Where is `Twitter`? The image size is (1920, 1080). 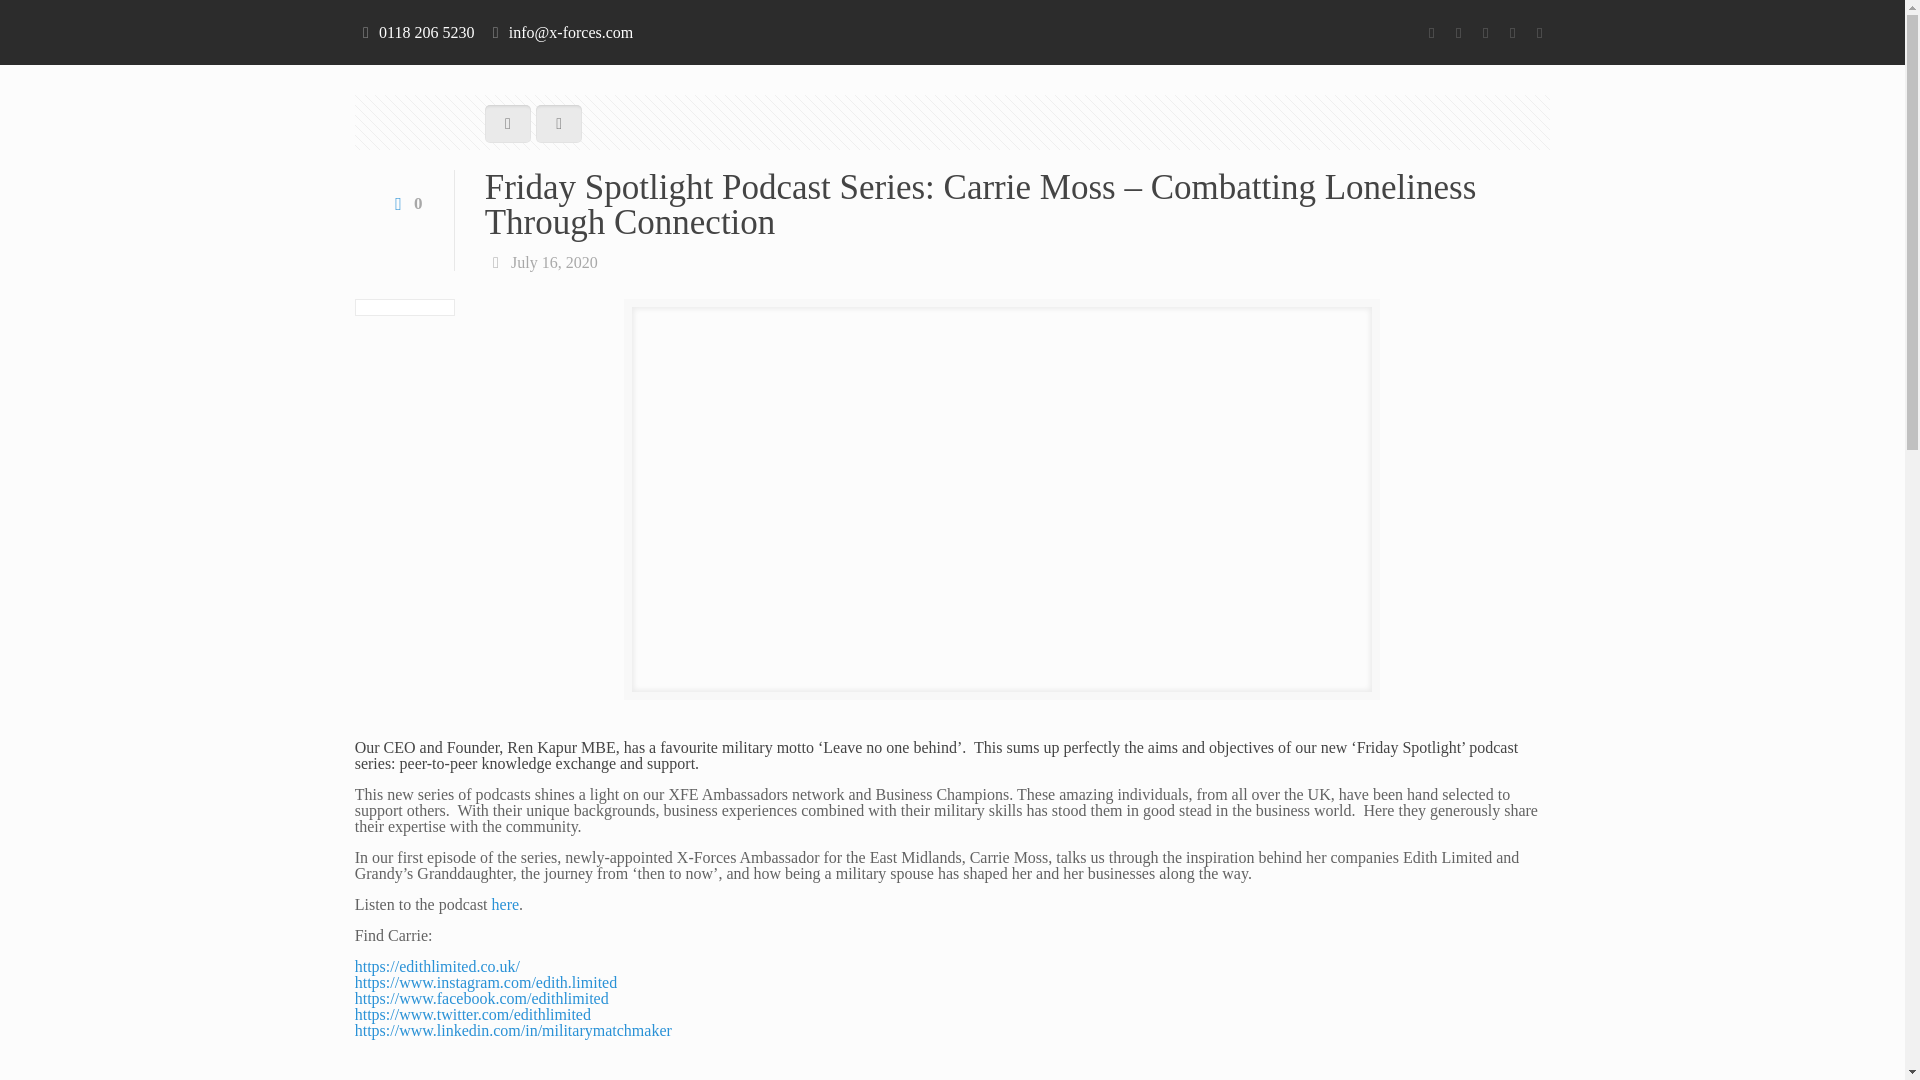 Twitter is located at coordinates (1458, 32).